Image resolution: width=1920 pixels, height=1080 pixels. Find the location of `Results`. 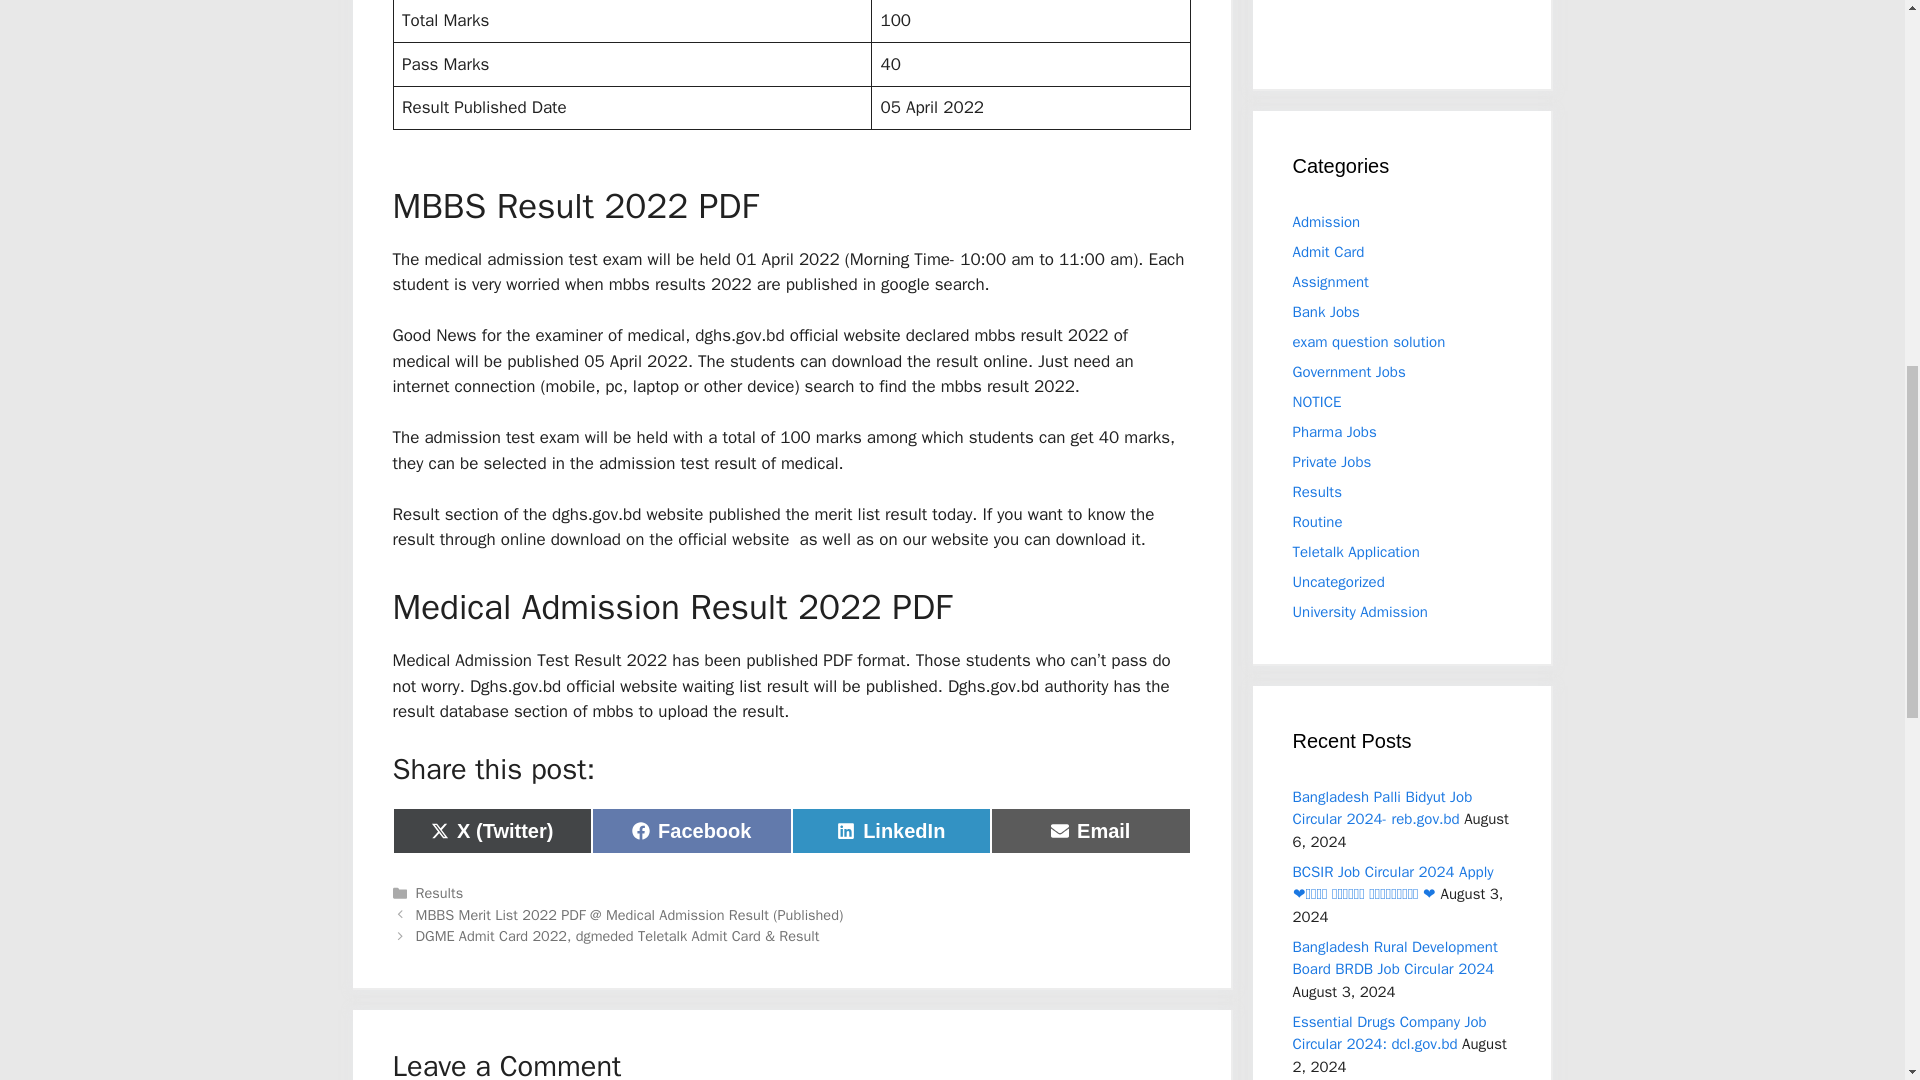

Results is located at coordinates (892, 830).